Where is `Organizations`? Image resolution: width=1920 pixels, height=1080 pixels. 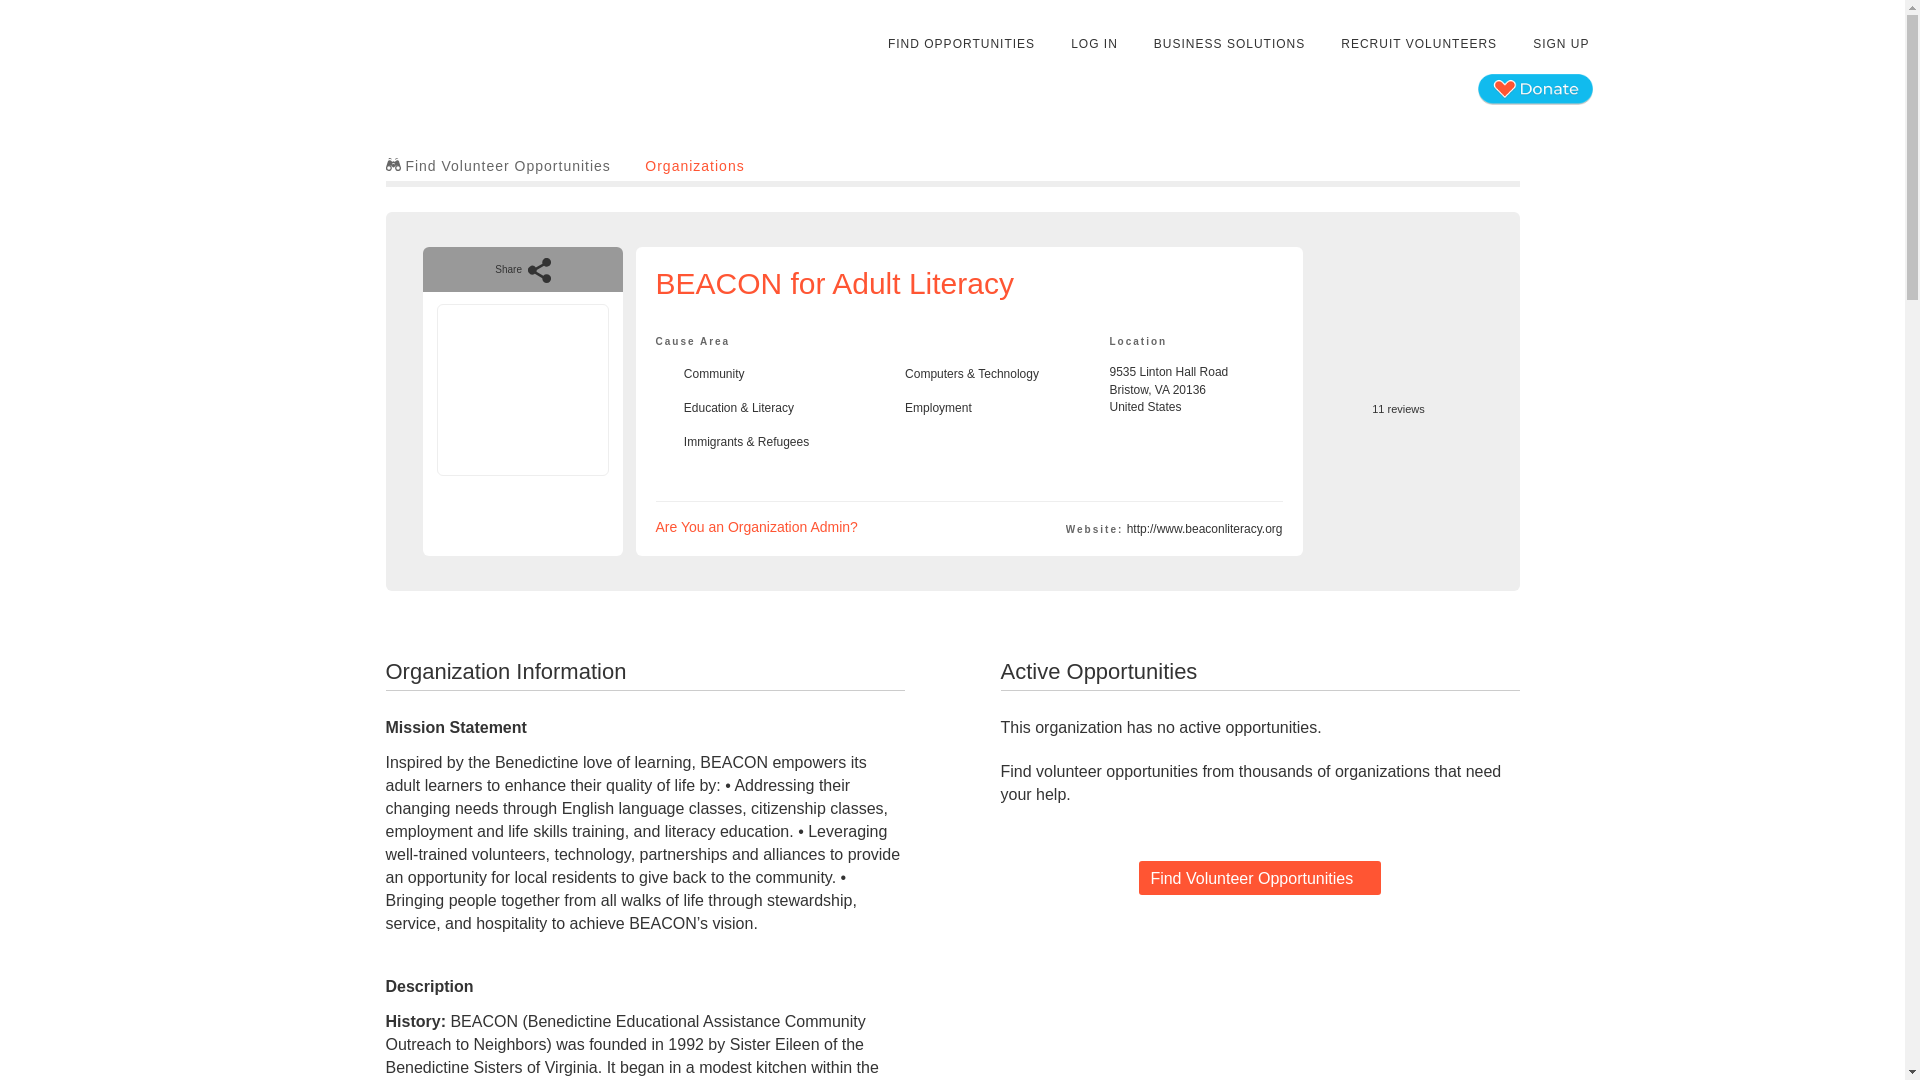 Organizations is located at coordinates (694, 165).